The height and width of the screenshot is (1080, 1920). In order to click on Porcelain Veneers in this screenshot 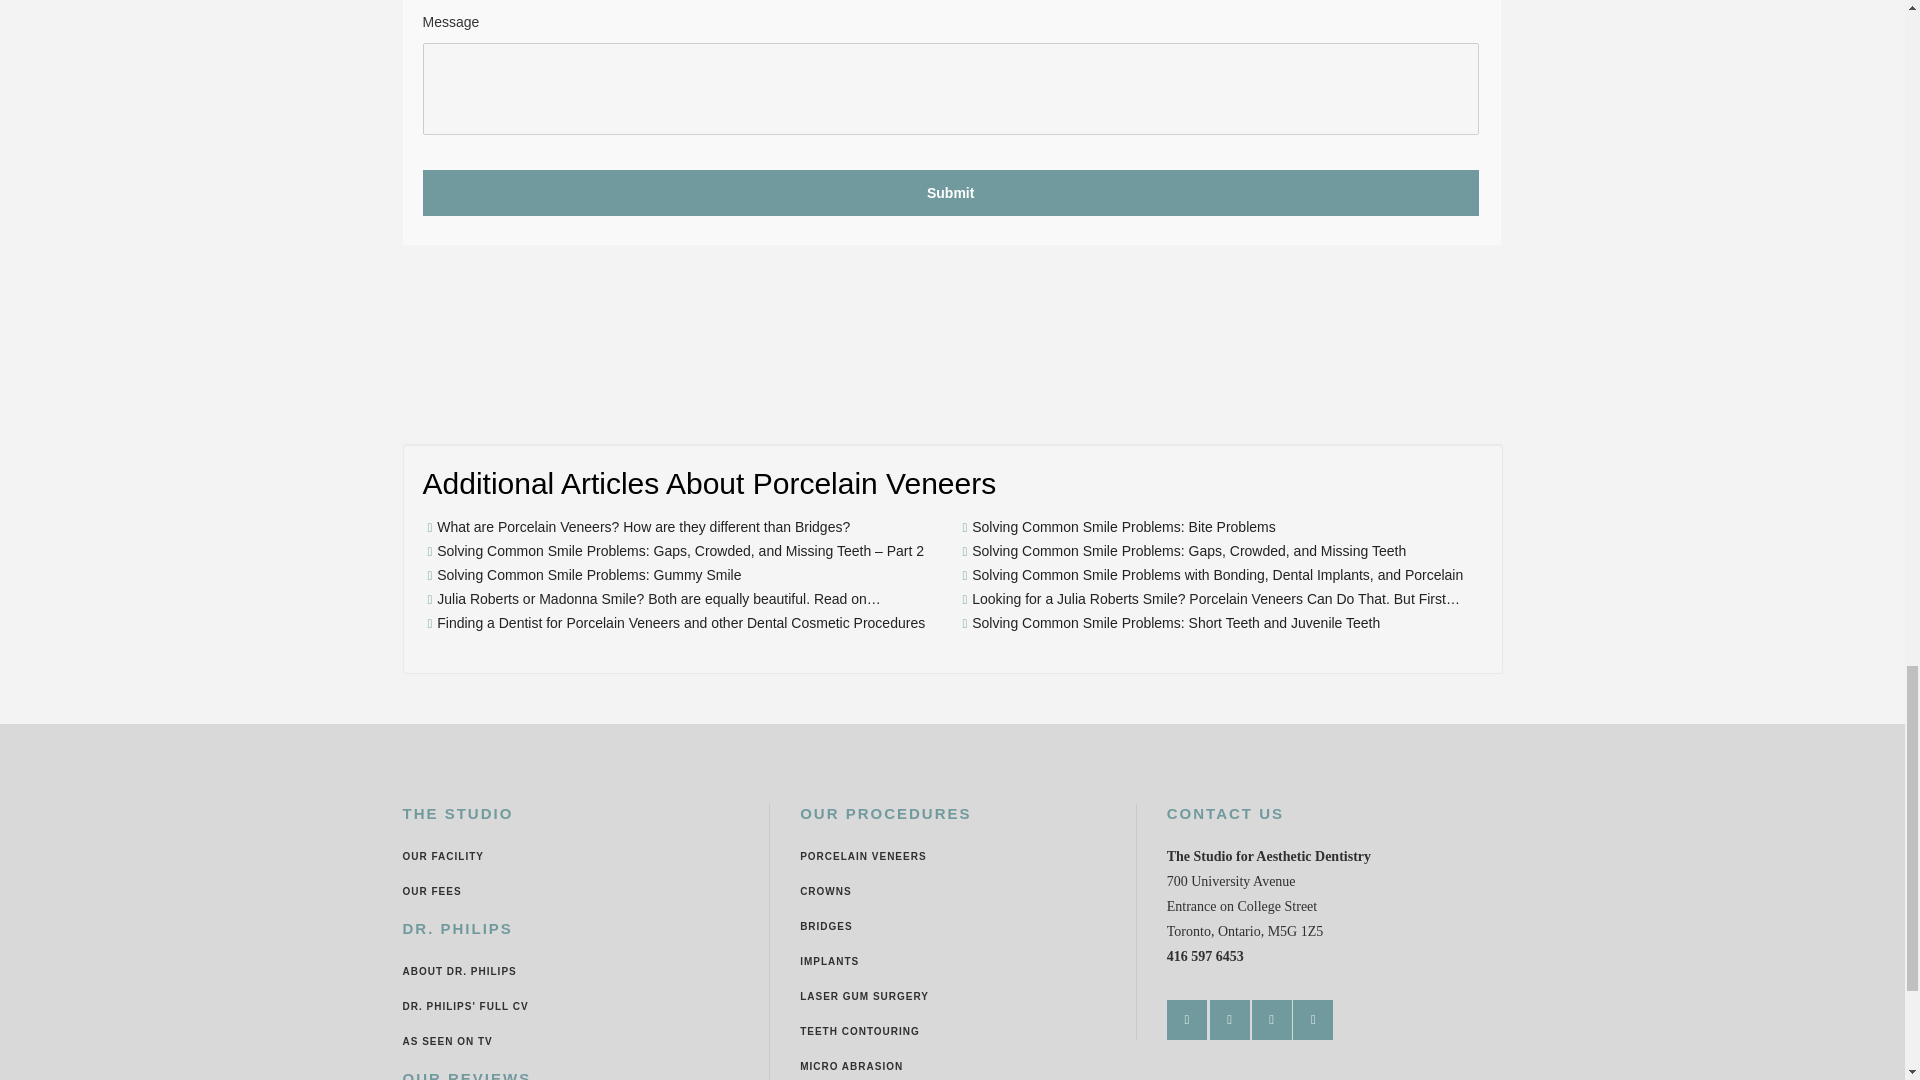, I will do `click(862, 856)`.